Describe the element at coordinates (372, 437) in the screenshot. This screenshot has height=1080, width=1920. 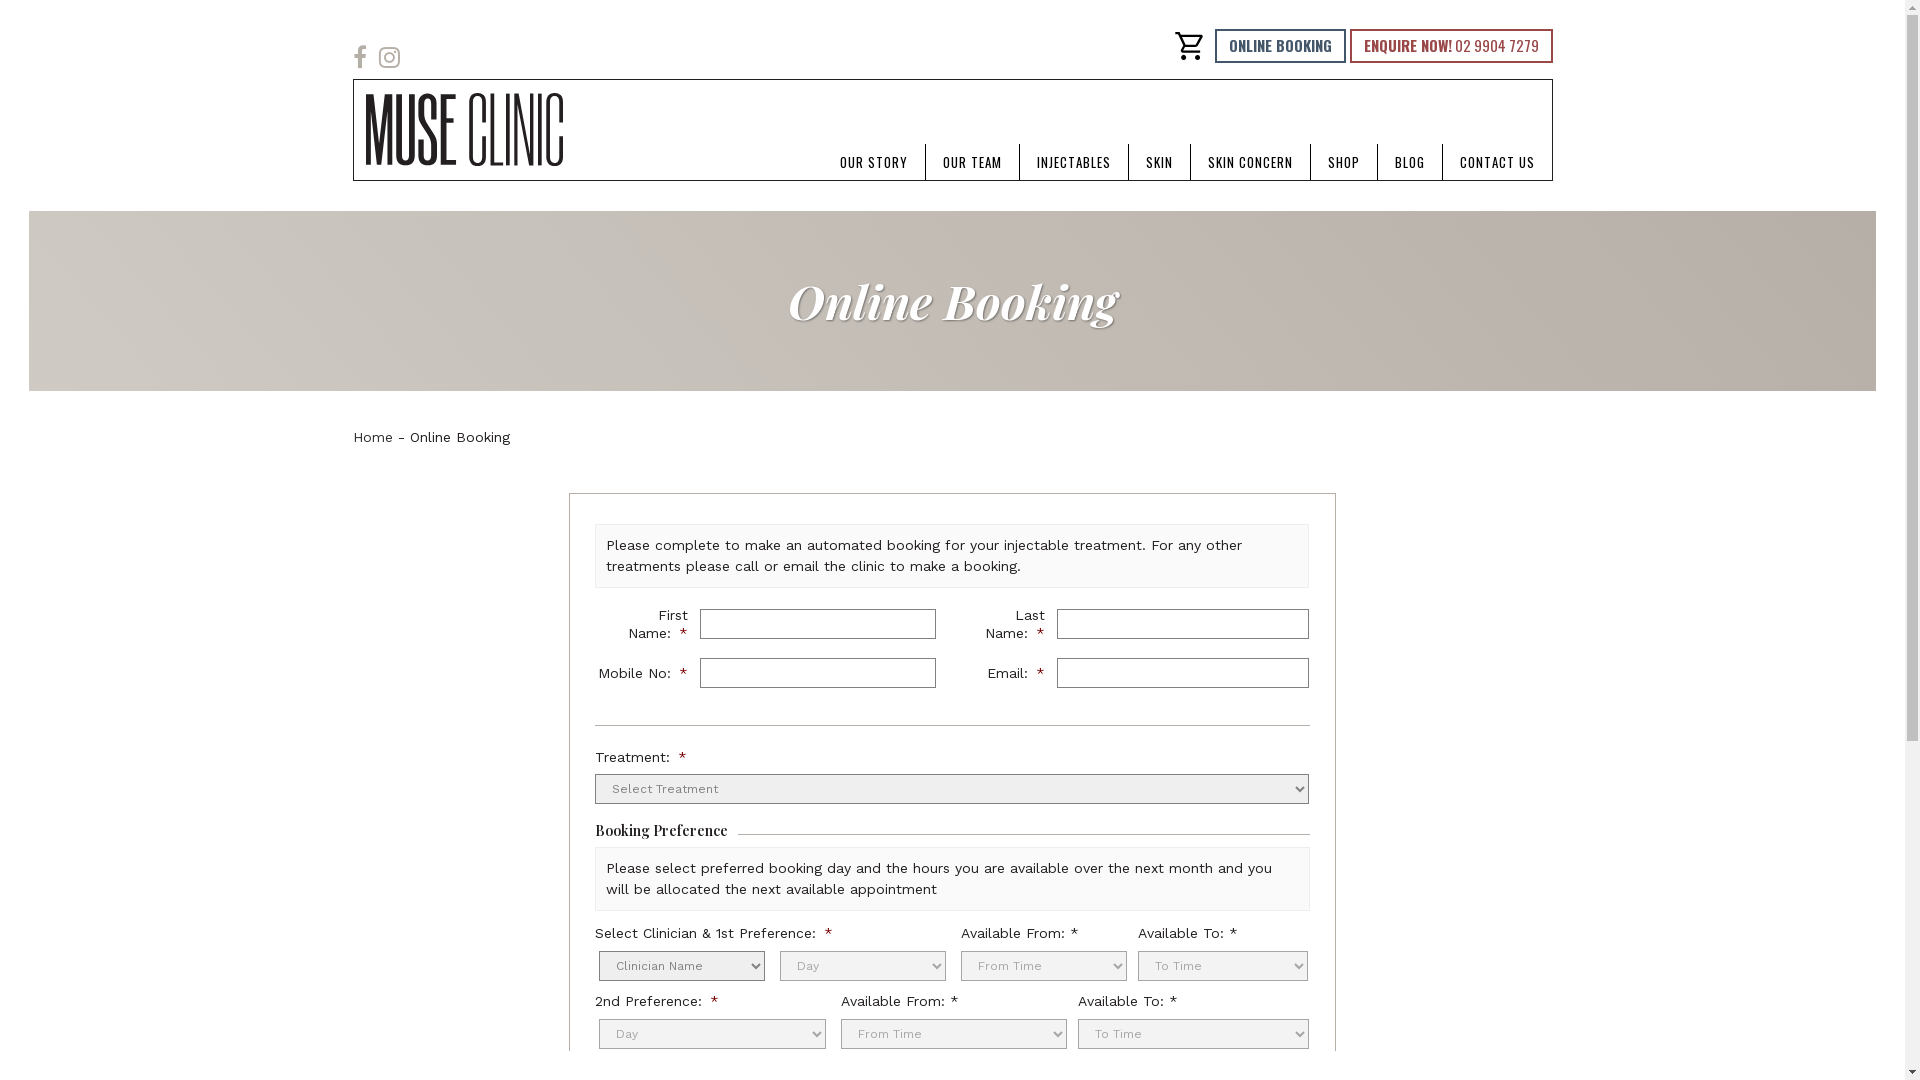
I see `Home` at that location.